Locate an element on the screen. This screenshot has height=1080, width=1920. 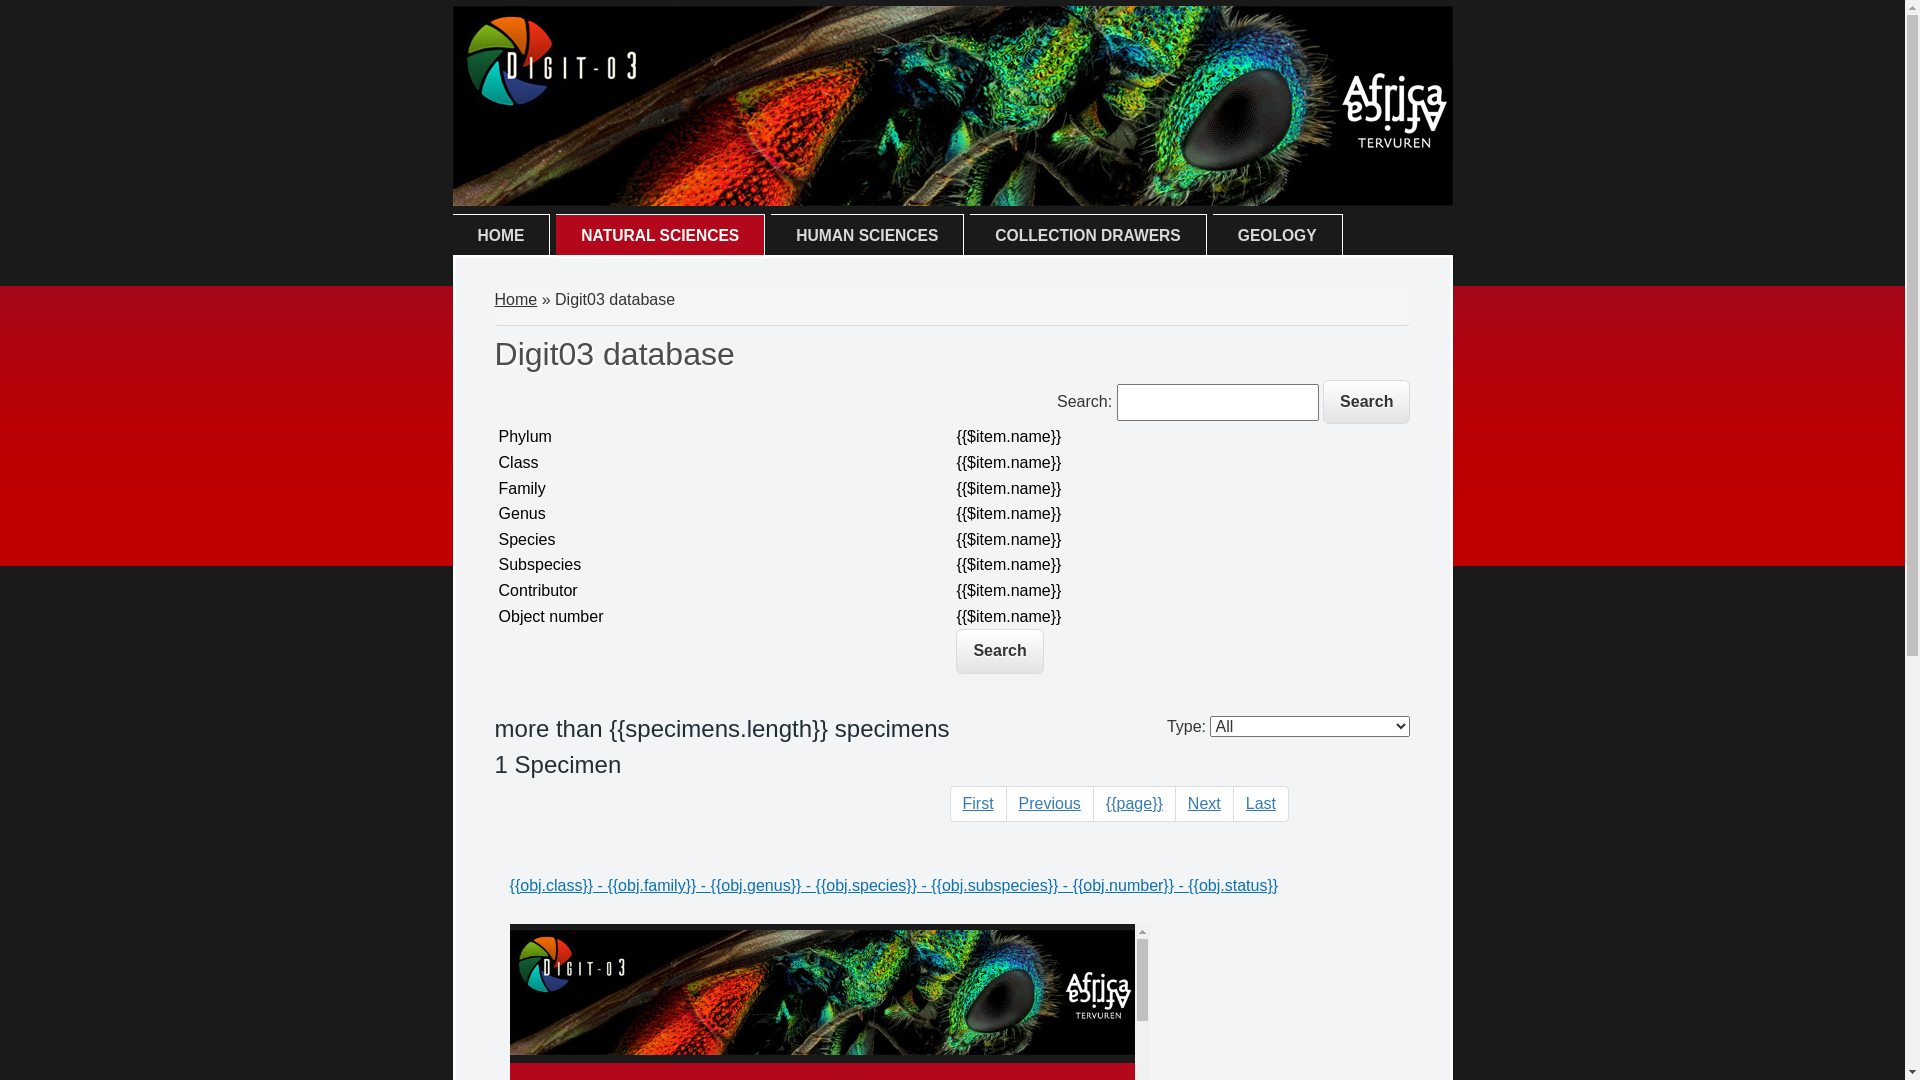
Search is located at coordinates (1366, 402).